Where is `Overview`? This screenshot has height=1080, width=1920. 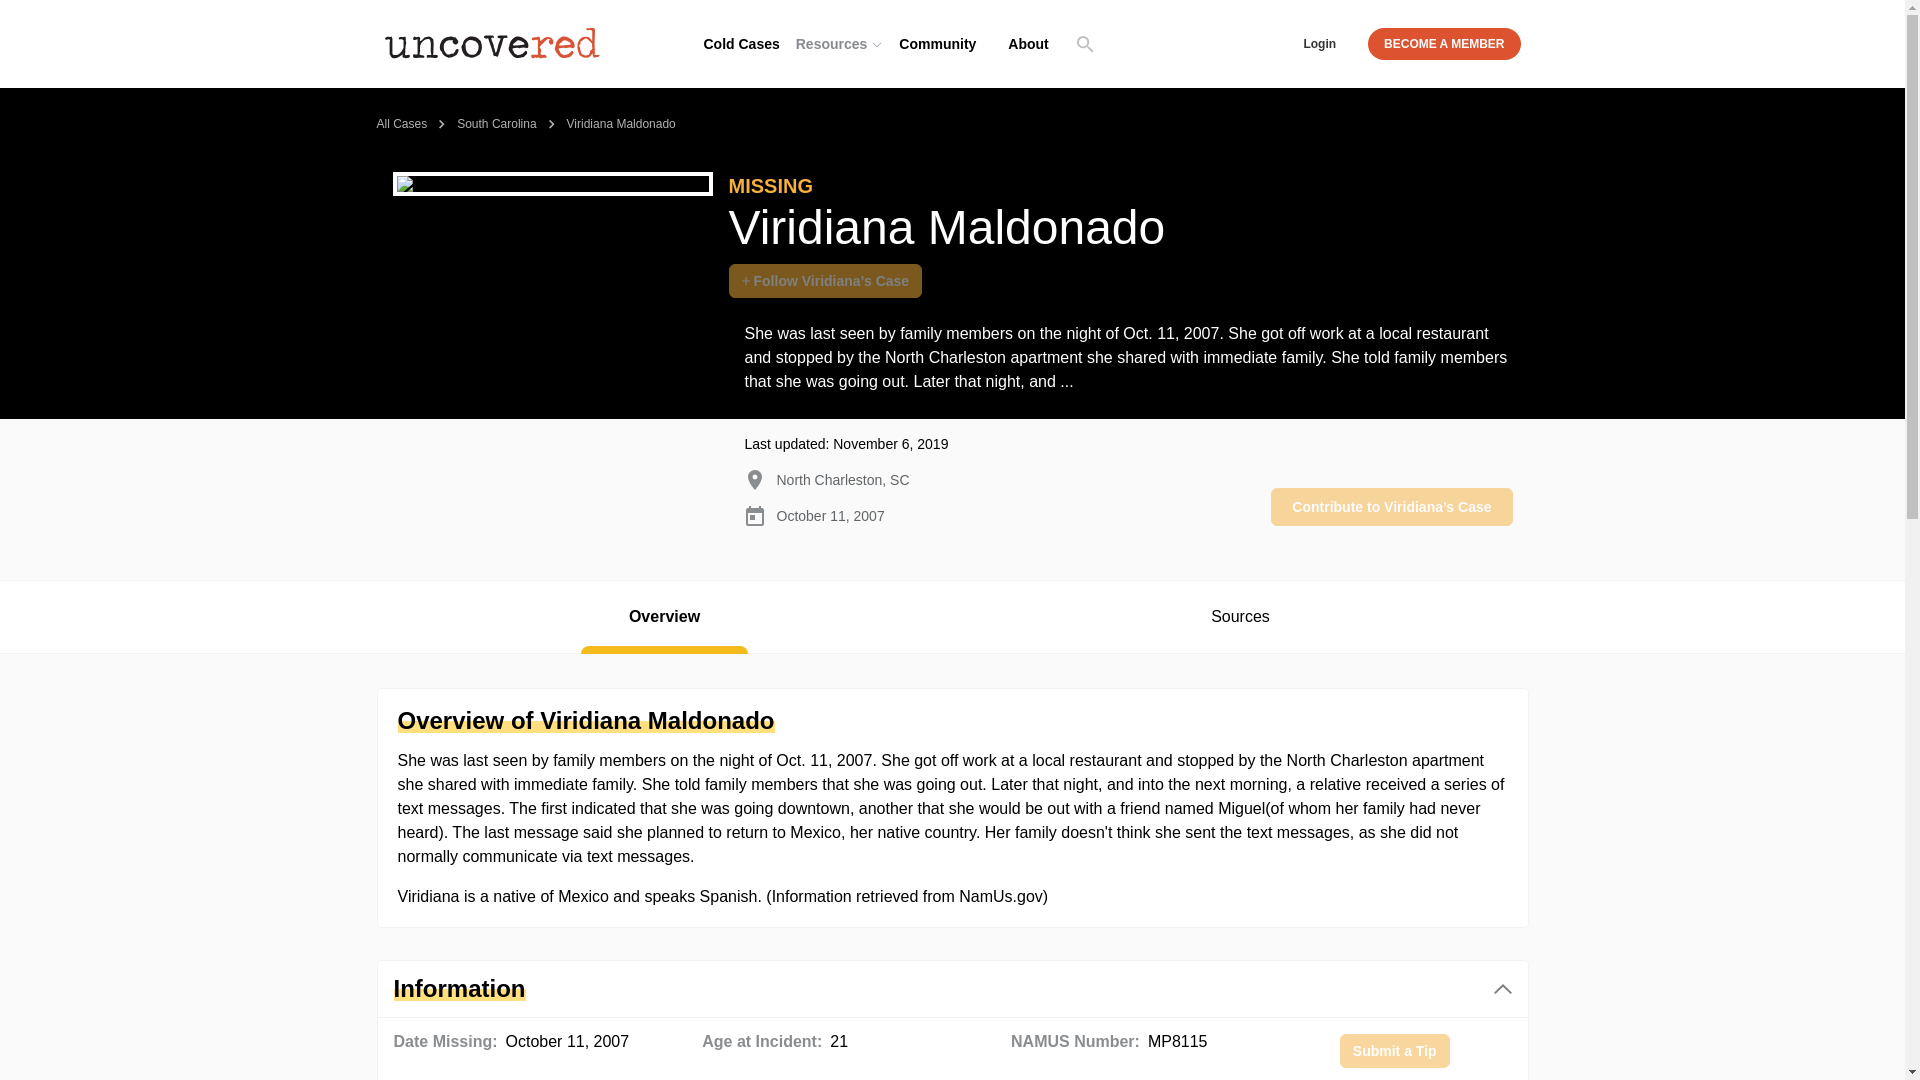
Overview is located at coordinates (664, 617).